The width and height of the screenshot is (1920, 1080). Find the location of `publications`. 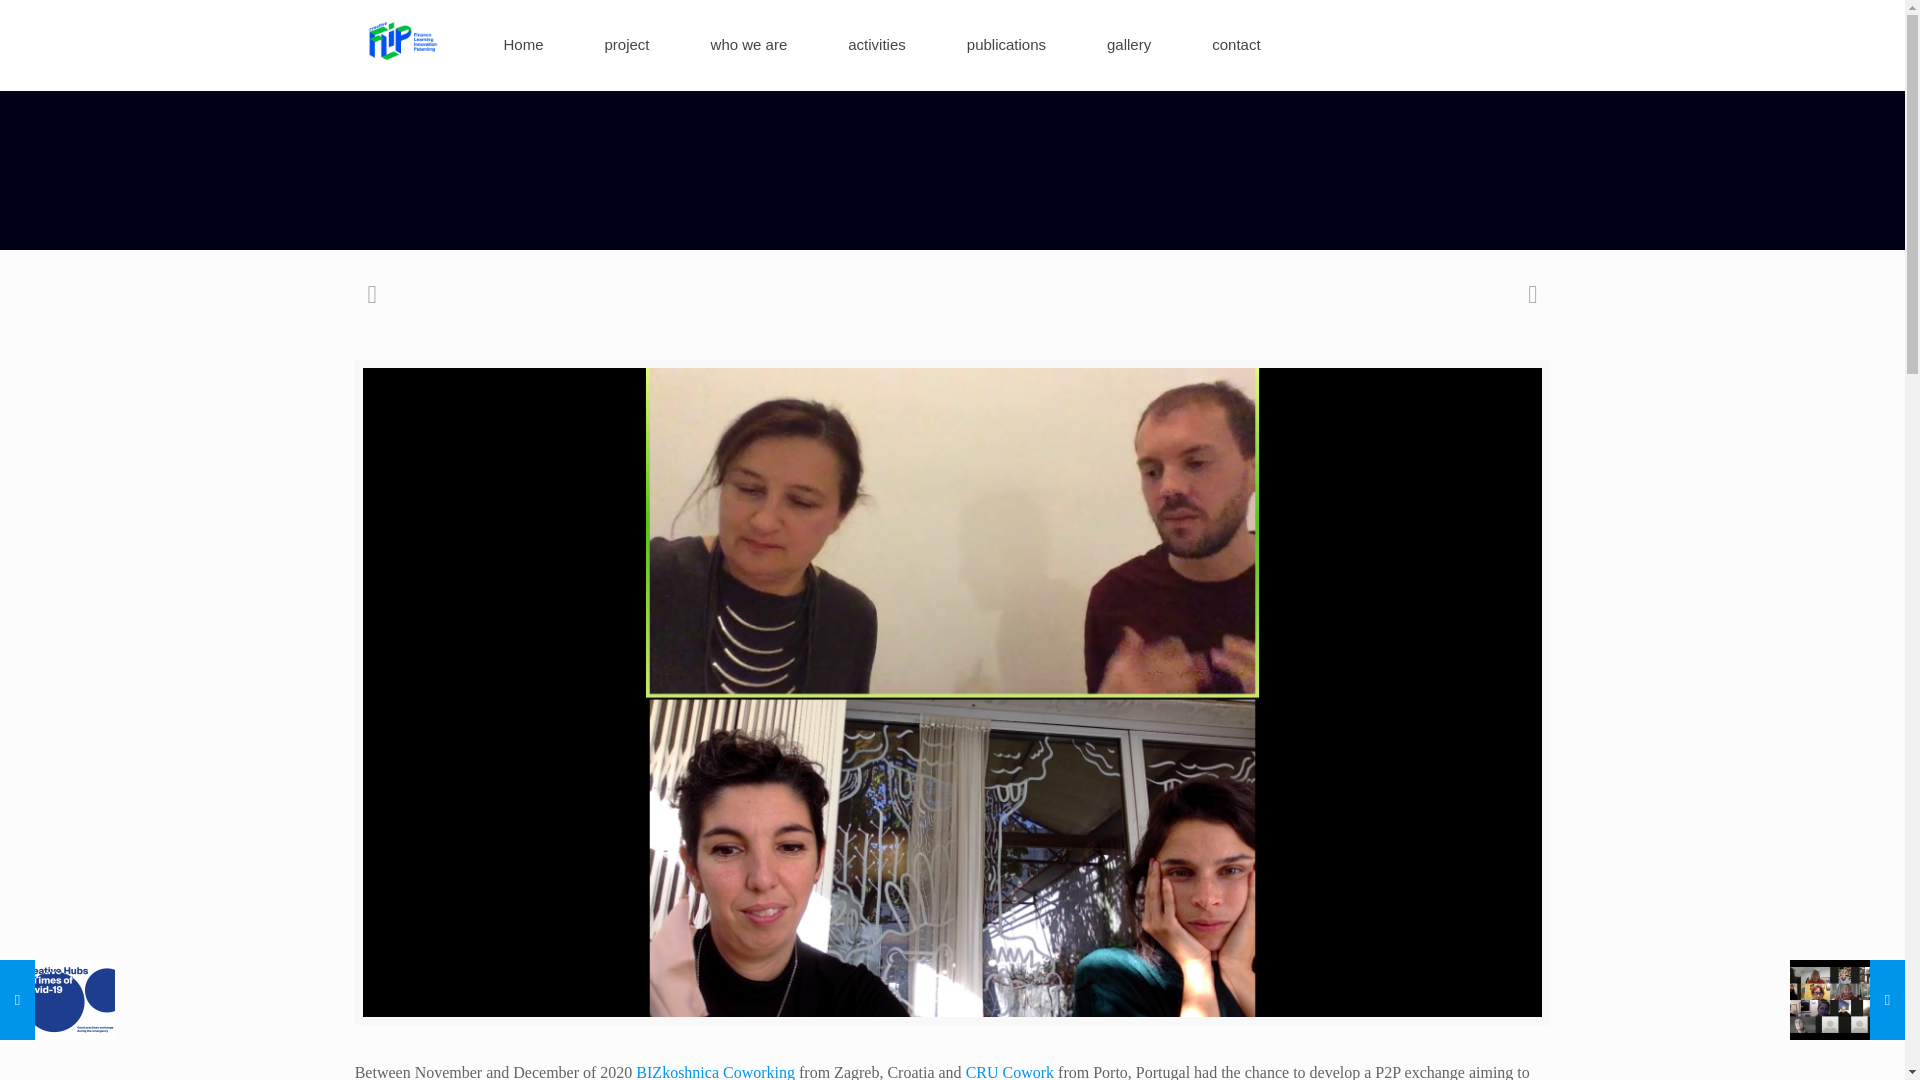

publications is located at coordinates (1006, 44).